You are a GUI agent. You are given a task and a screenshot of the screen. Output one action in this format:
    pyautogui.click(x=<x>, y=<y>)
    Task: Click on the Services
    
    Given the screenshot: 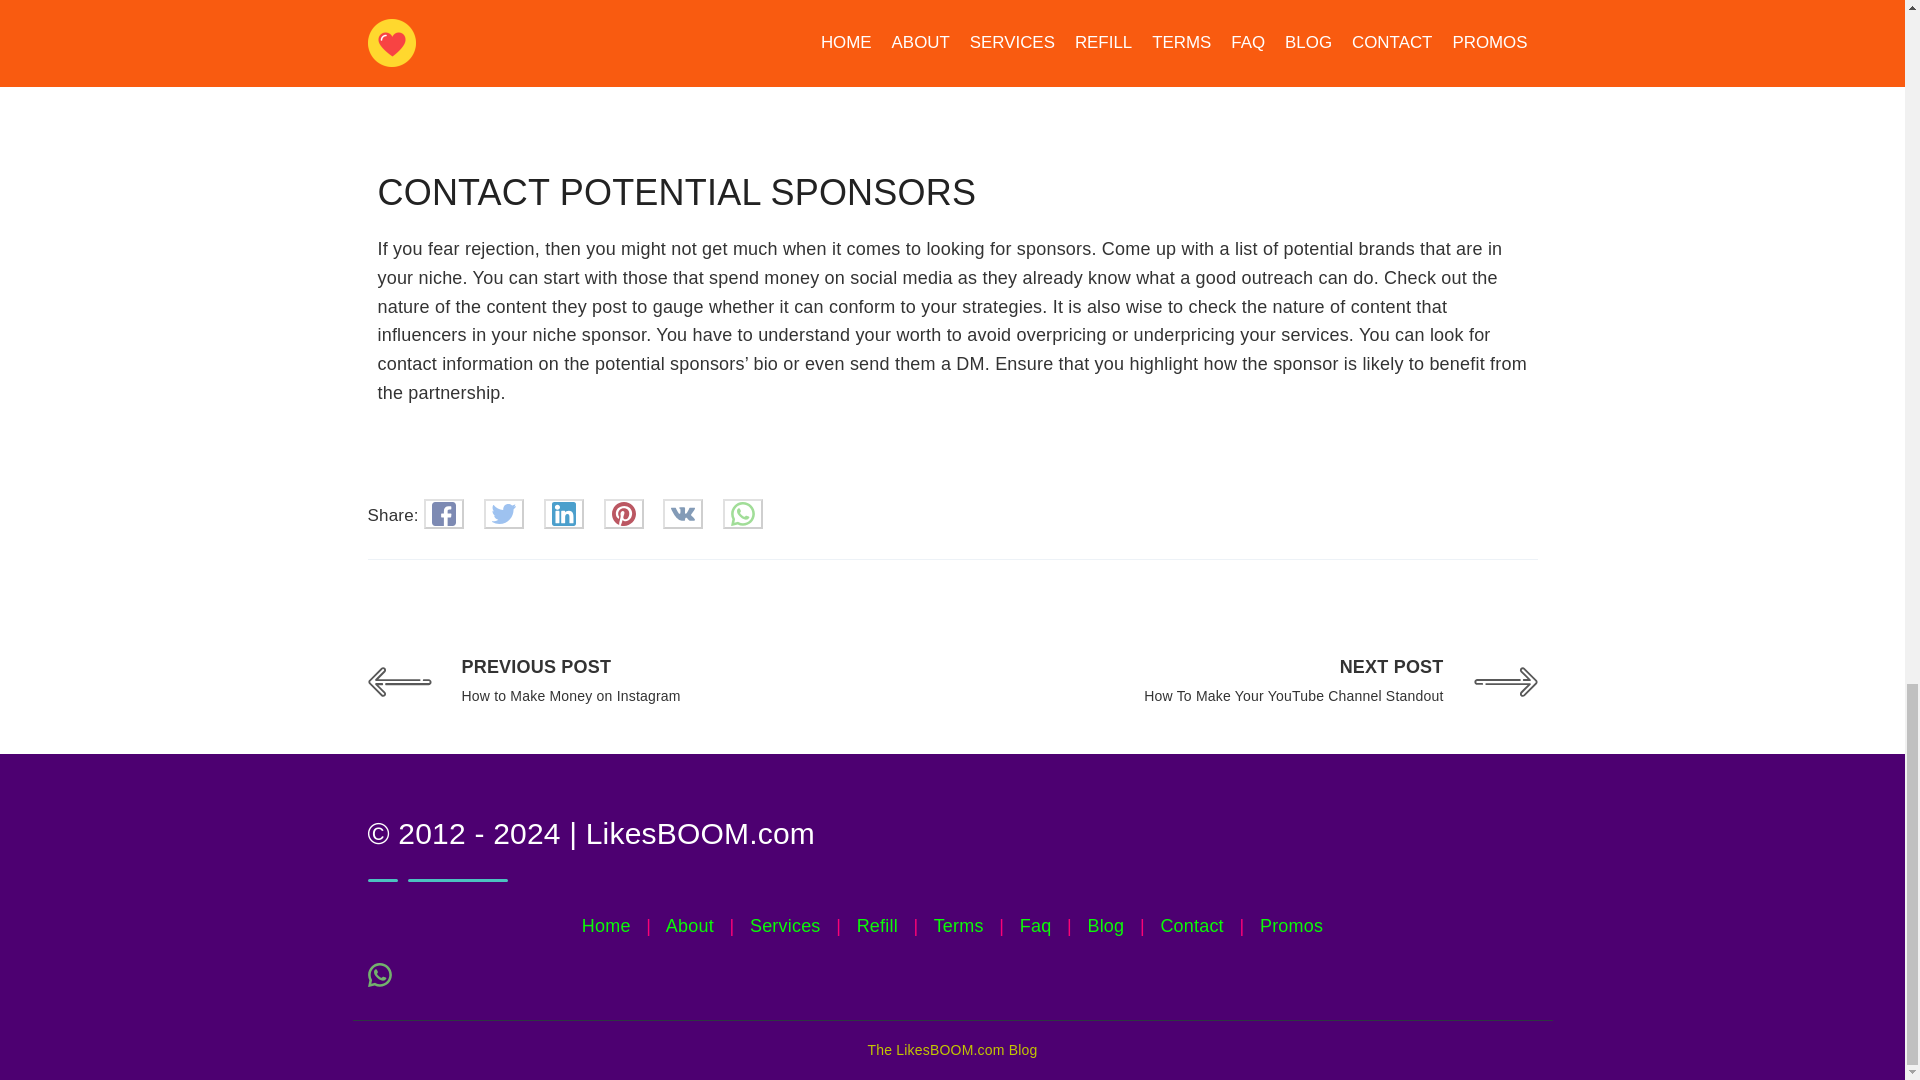 What is the action you would take?
    pyautogui.click(x=1036, y=926)
    